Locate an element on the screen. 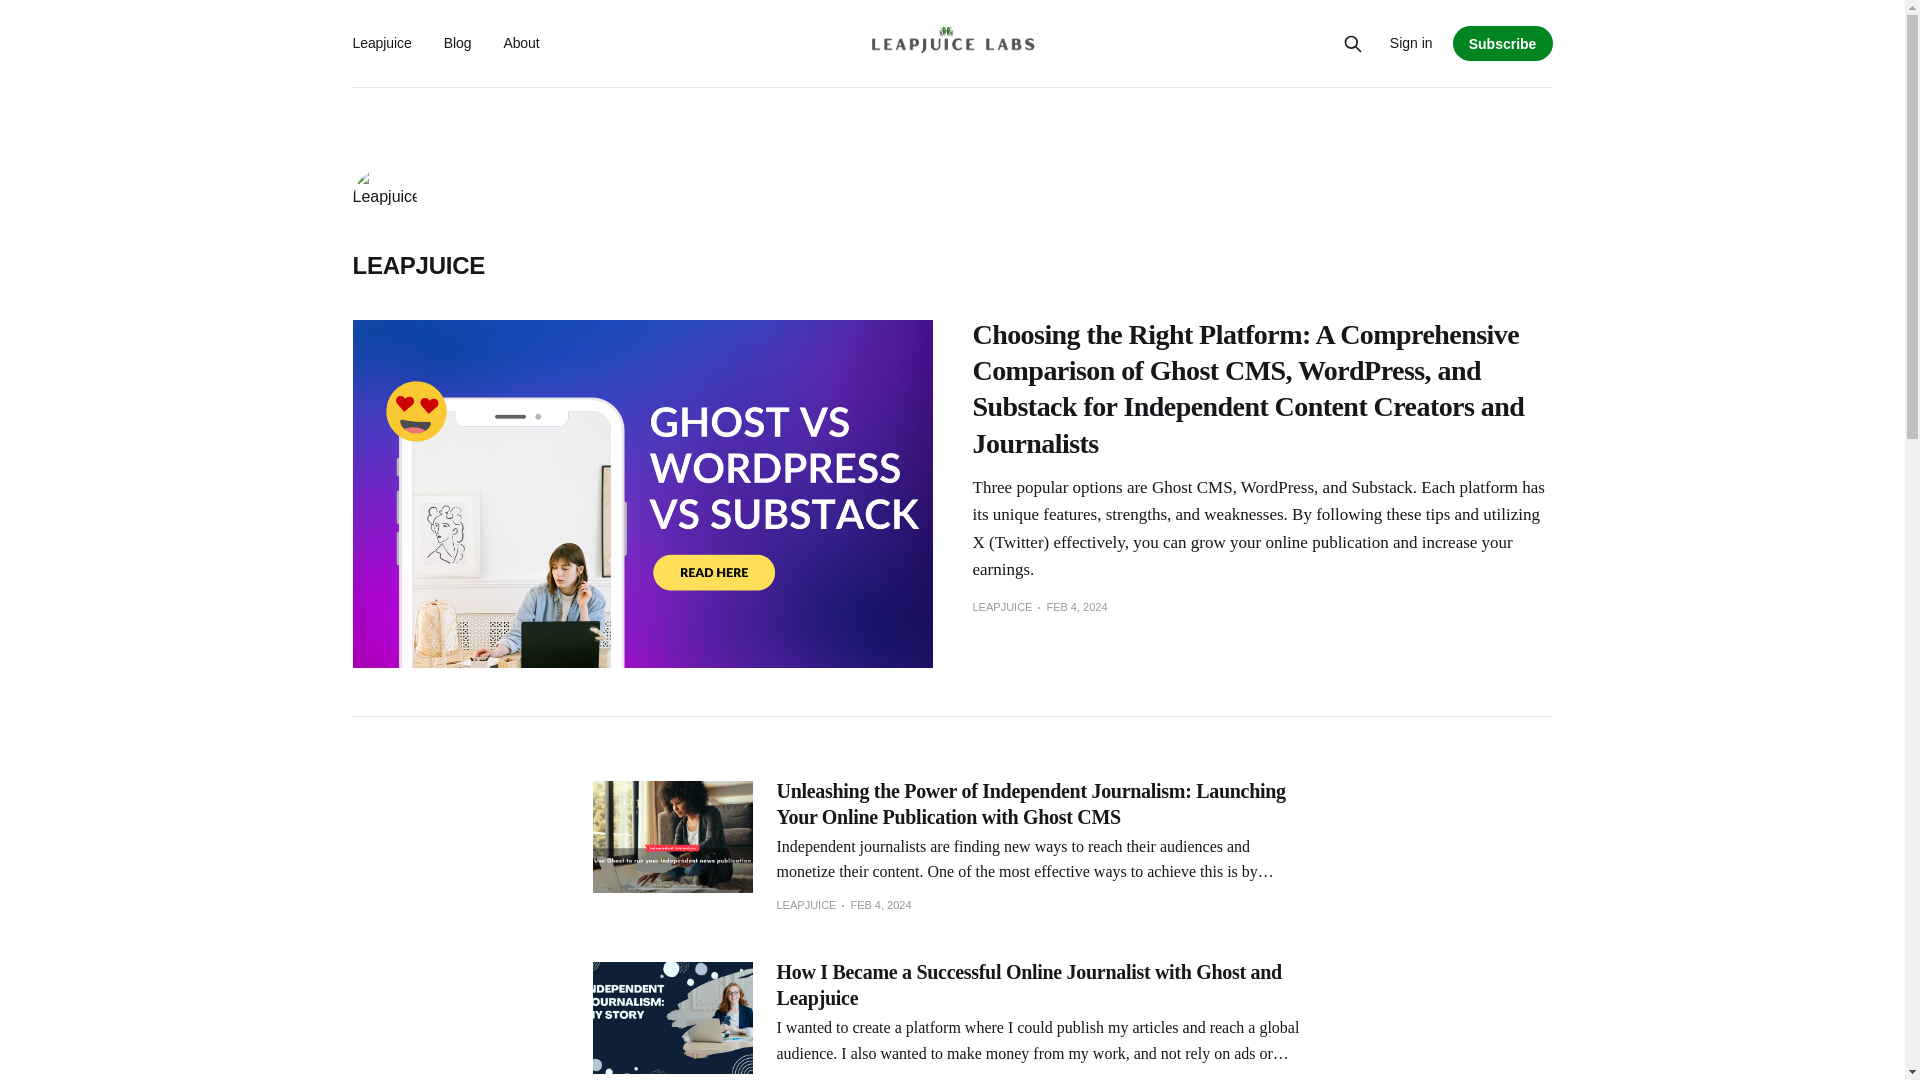  Sign in is located at coordinates (1411, 43).